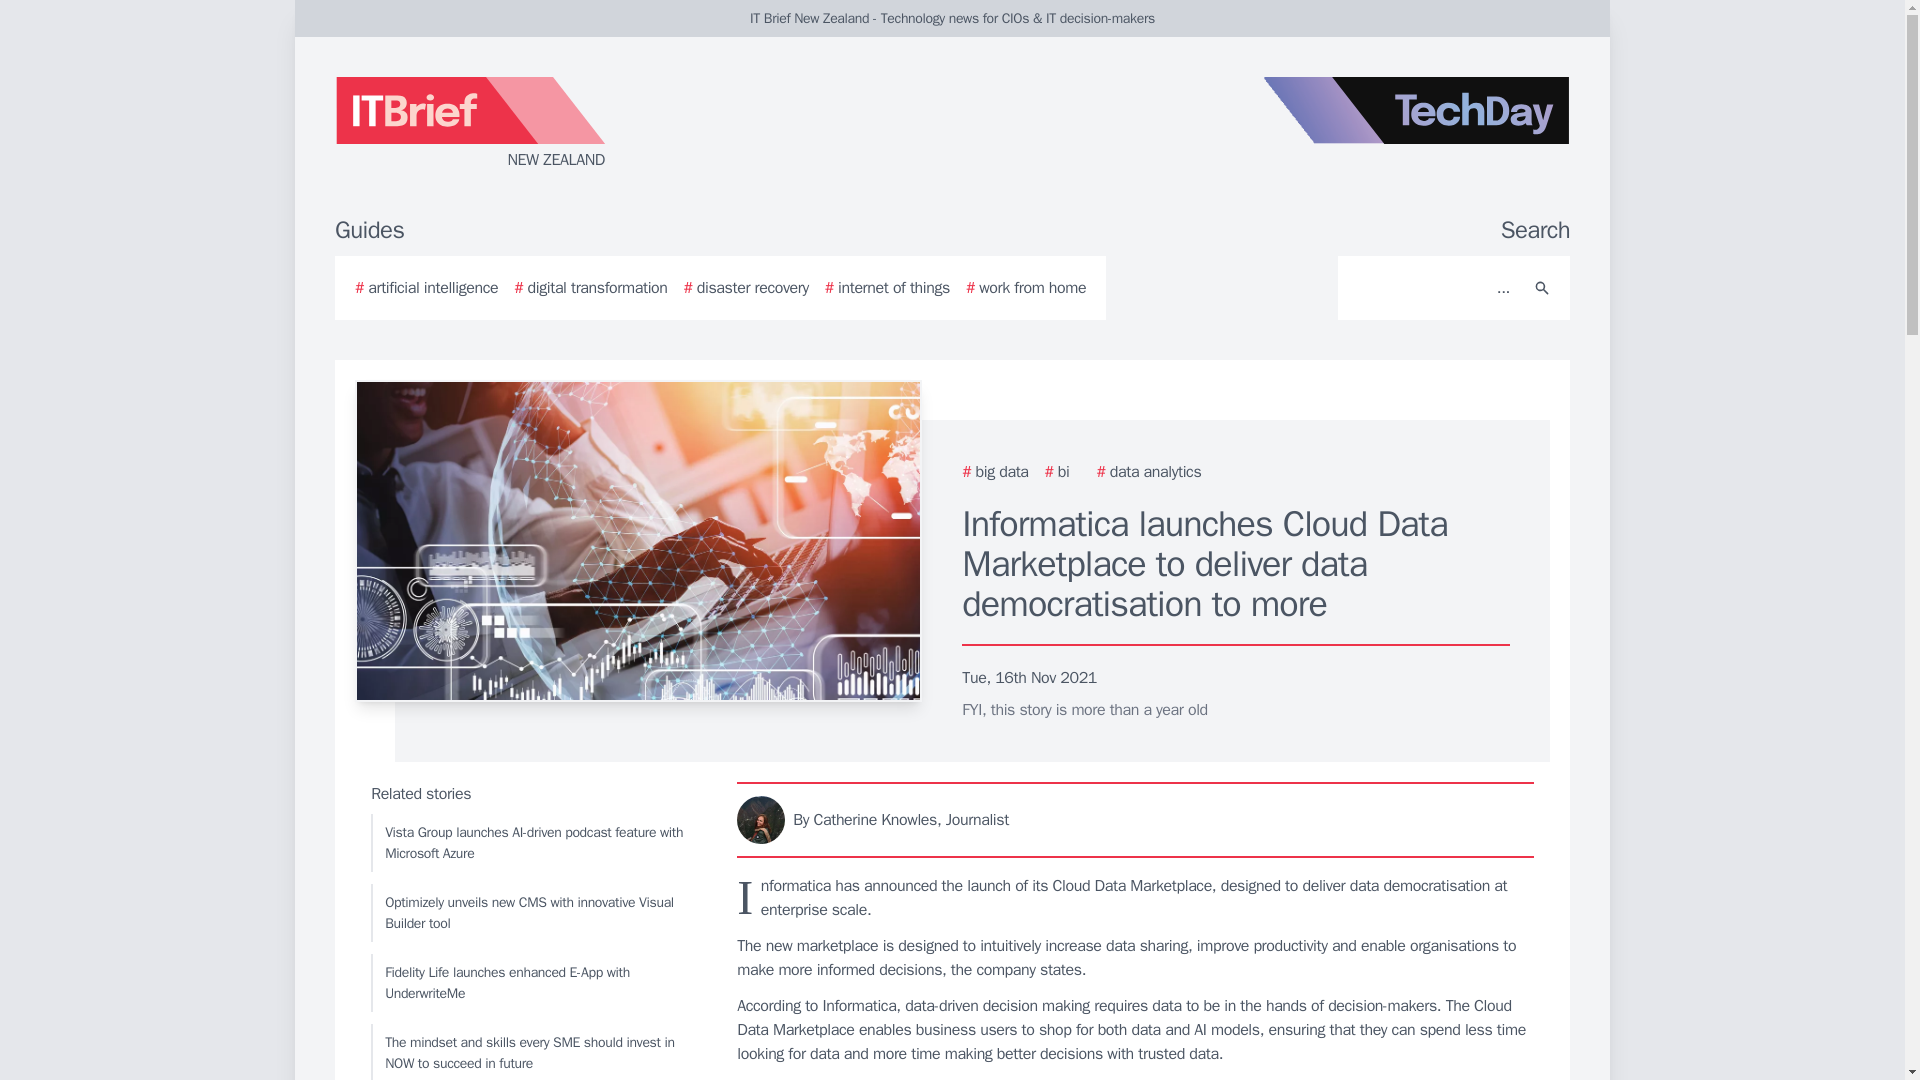 The image size is (1920, 1080). What do you see at coordinates (1136, 819) in the screenshot?
I see `By Catherine Knowles, Journalist` at bounding box center [1136, 819].